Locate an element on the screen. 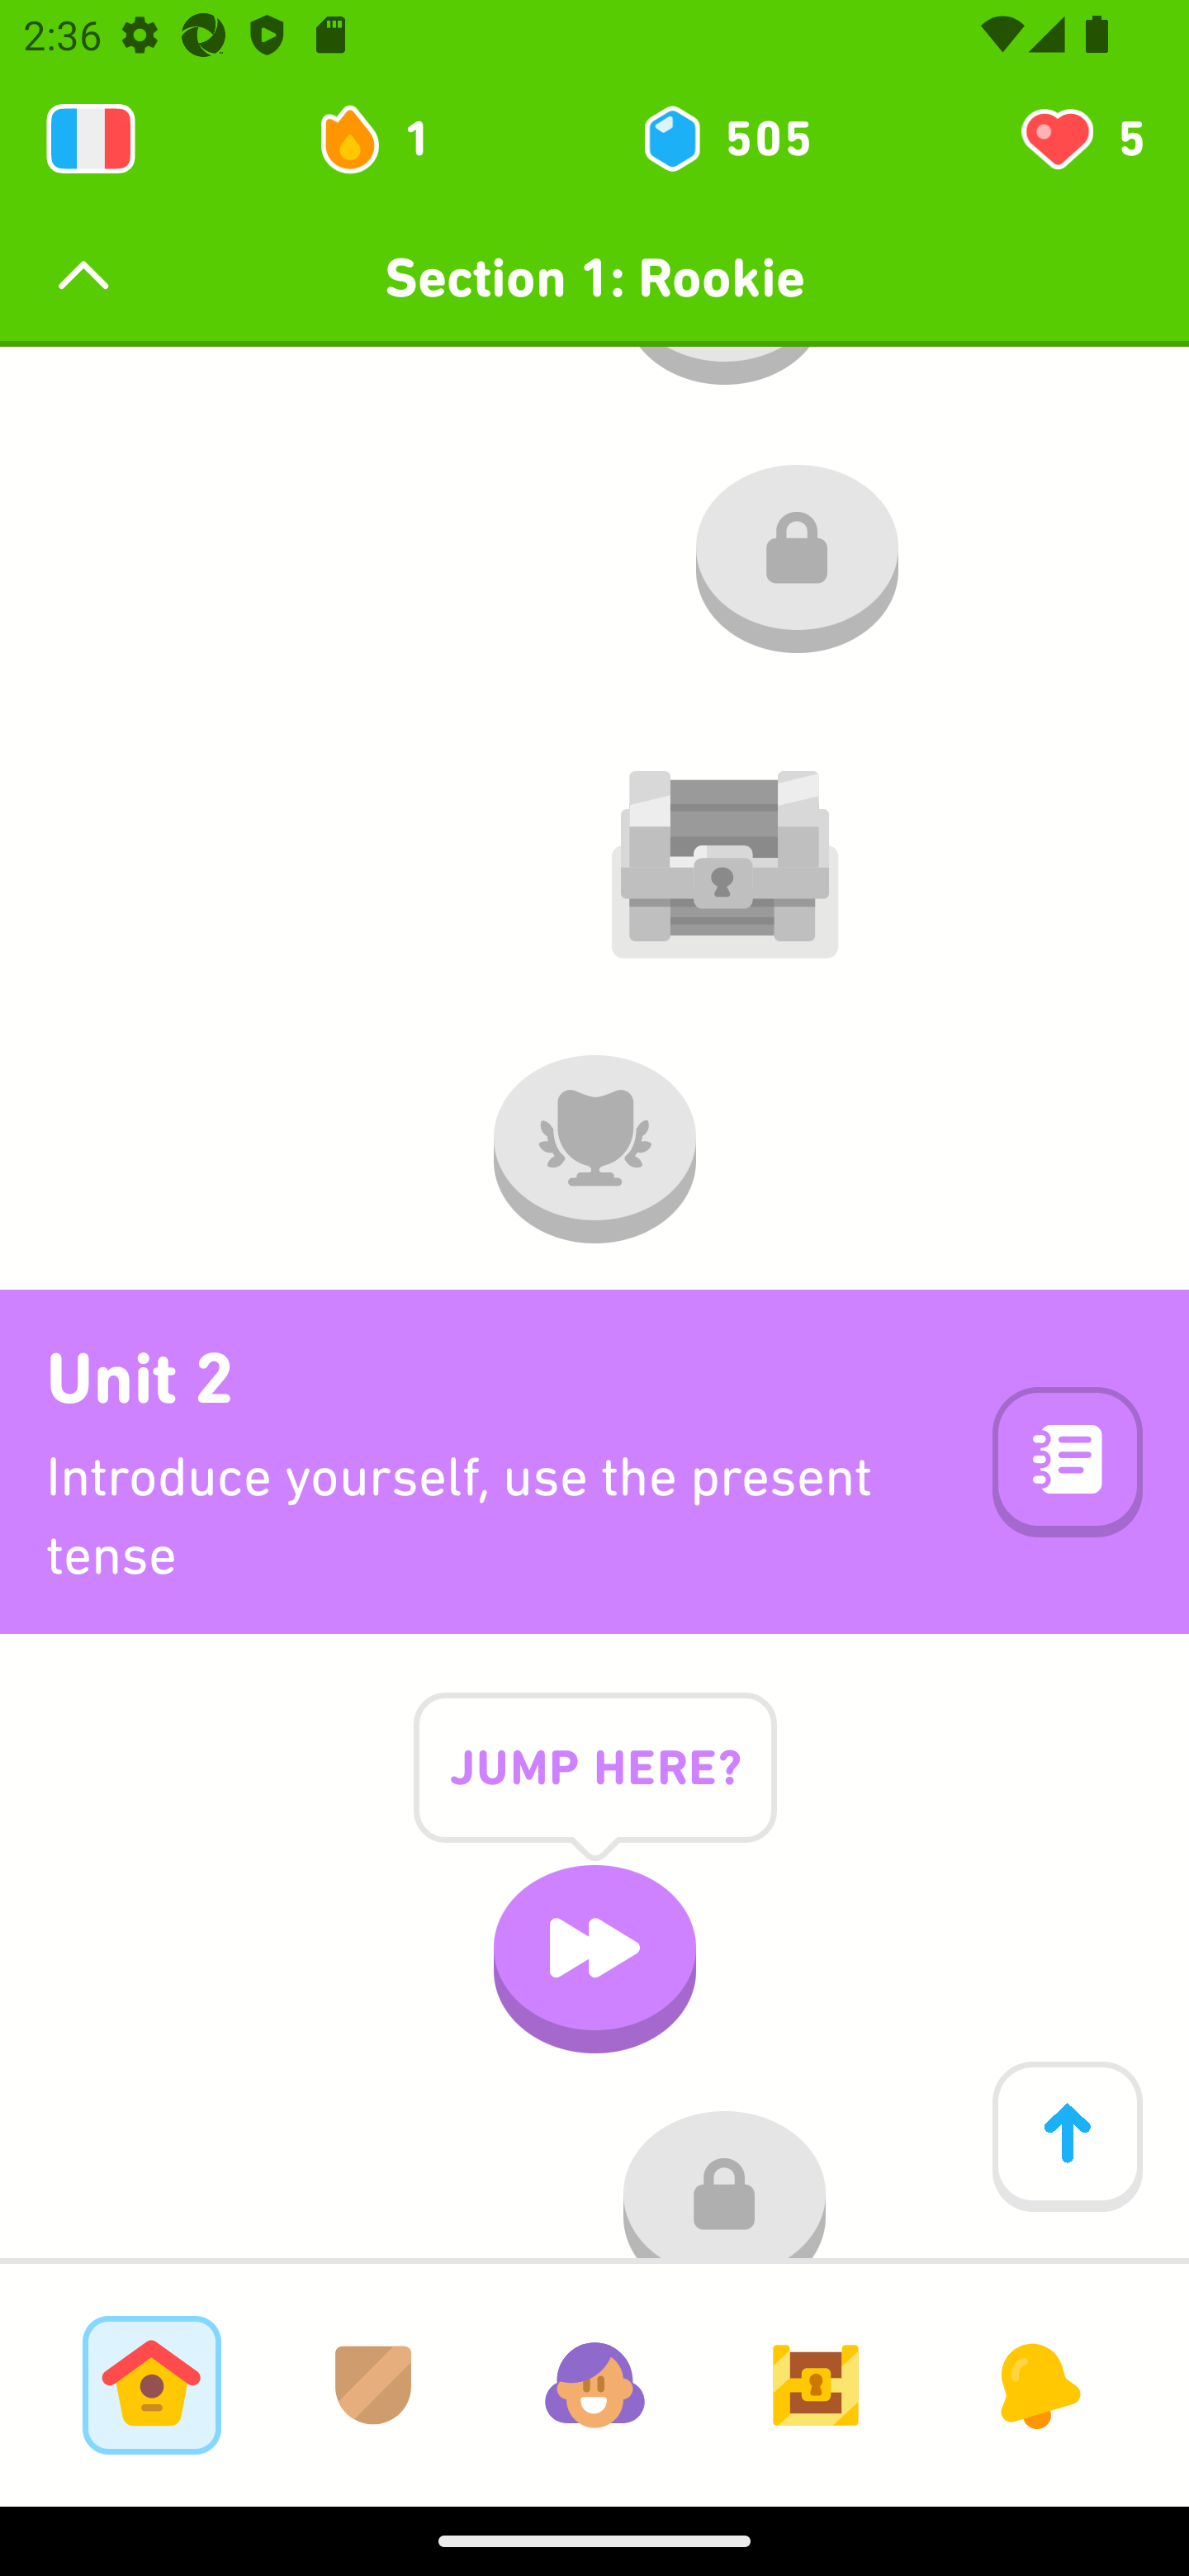  1 day streak 1 is located at coordinates (388, 139).